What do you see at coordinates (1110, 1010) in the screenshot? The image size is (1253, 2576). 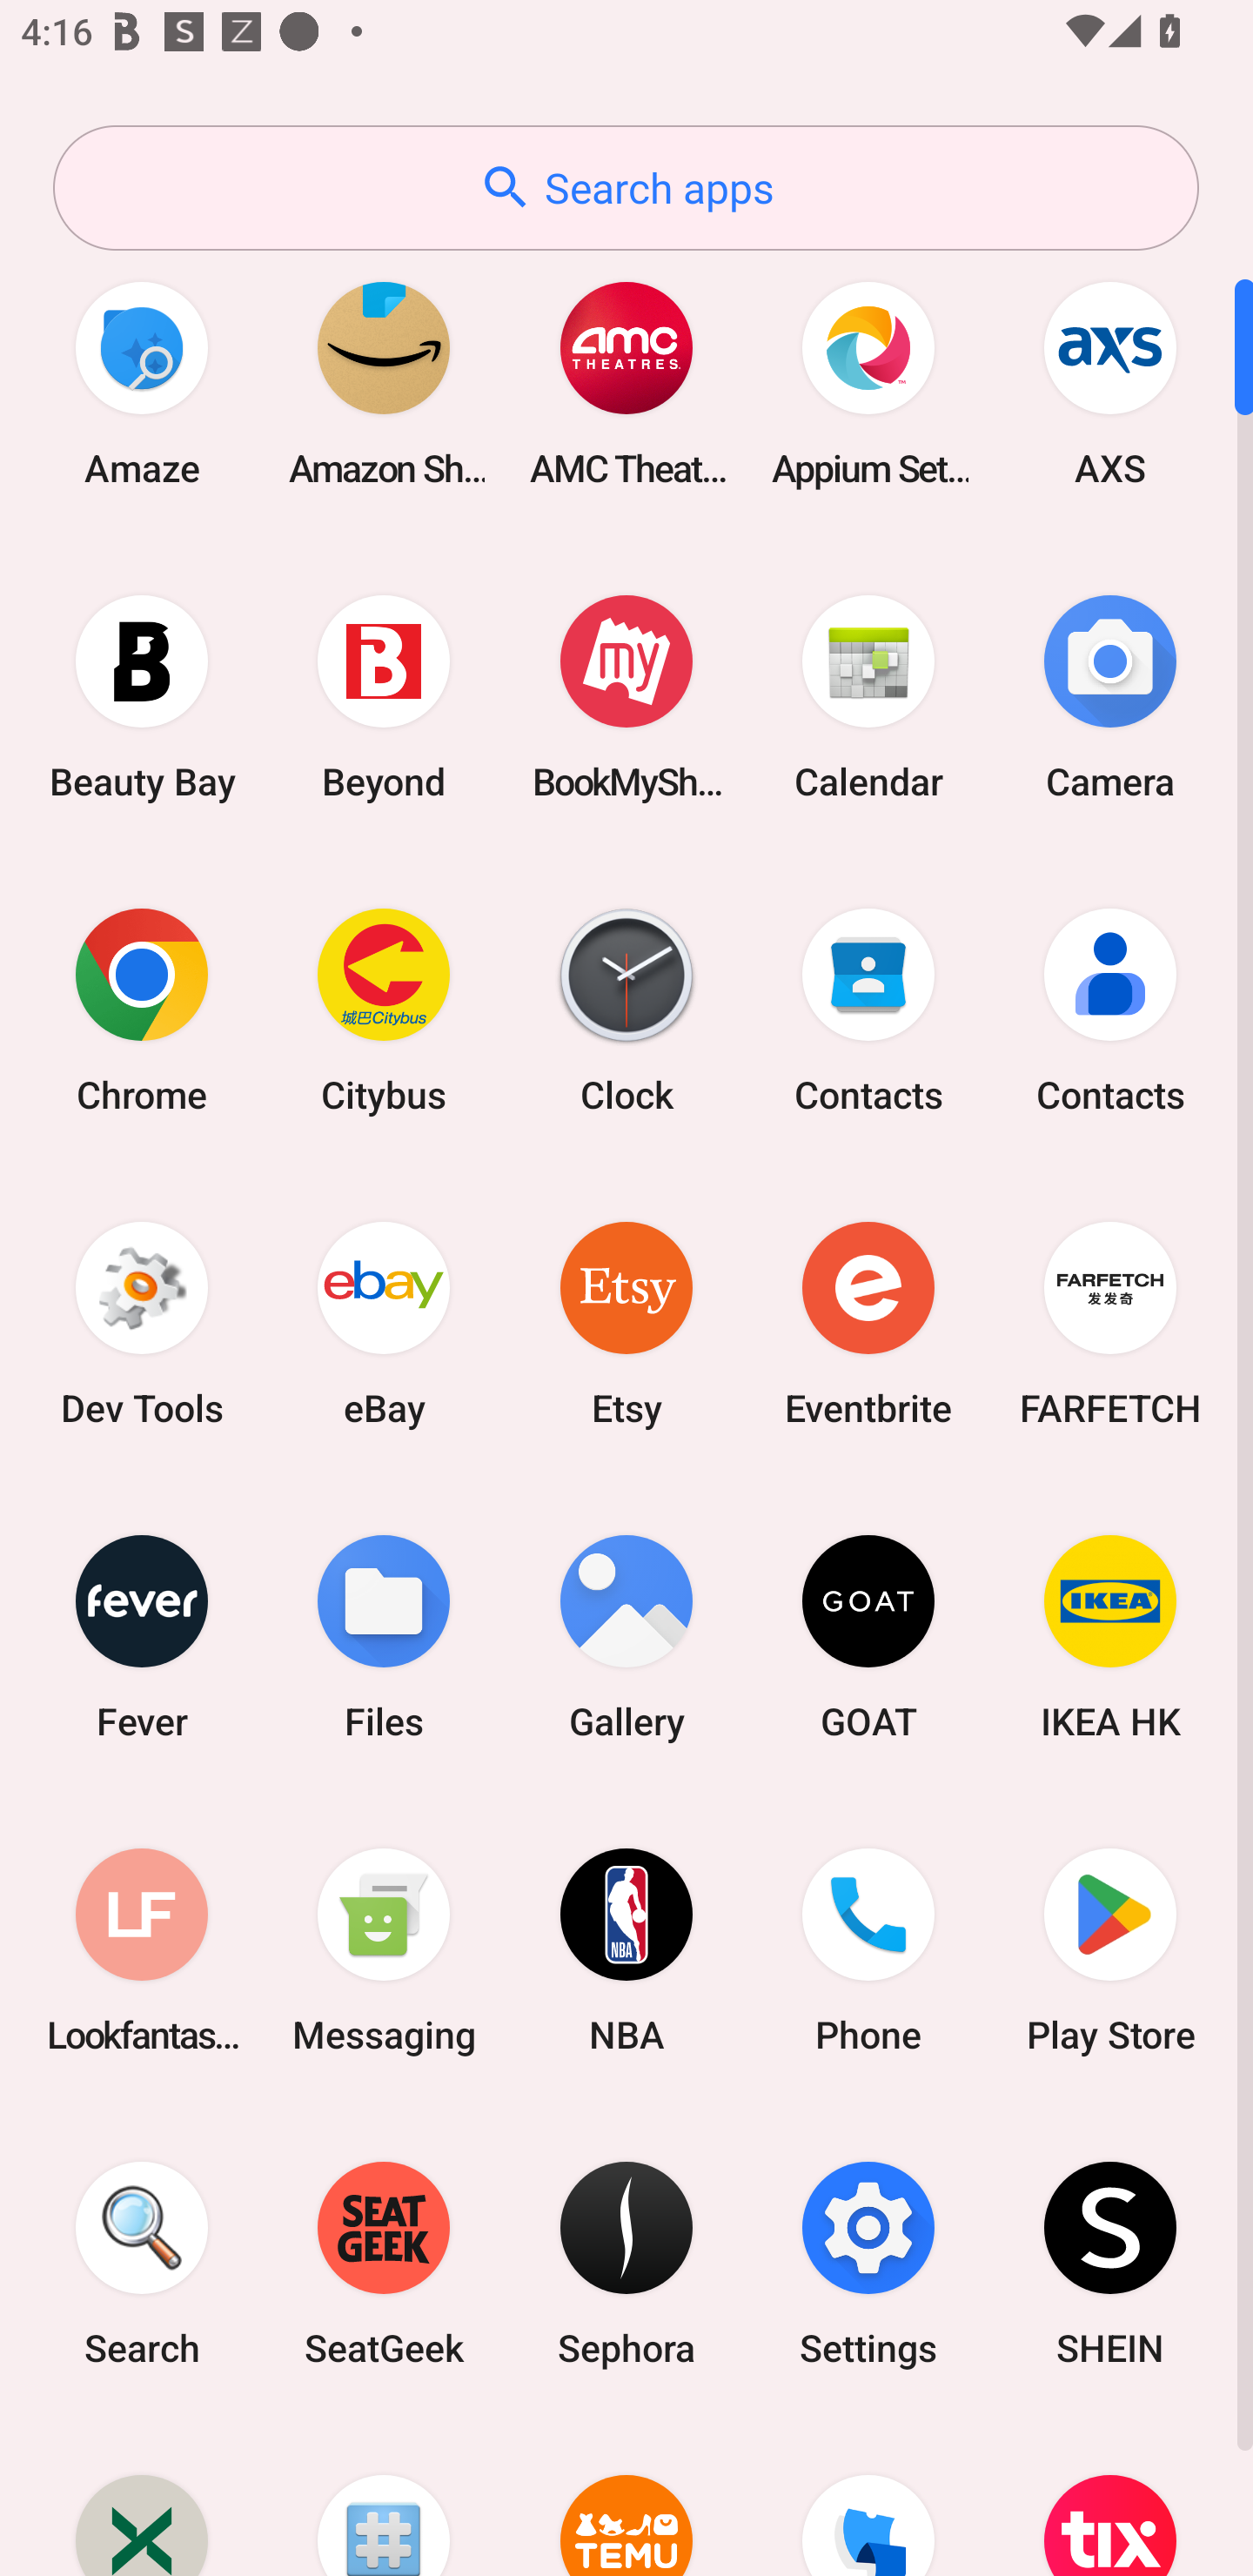 I see `Contacts` at bounding box center [1110, 1010].